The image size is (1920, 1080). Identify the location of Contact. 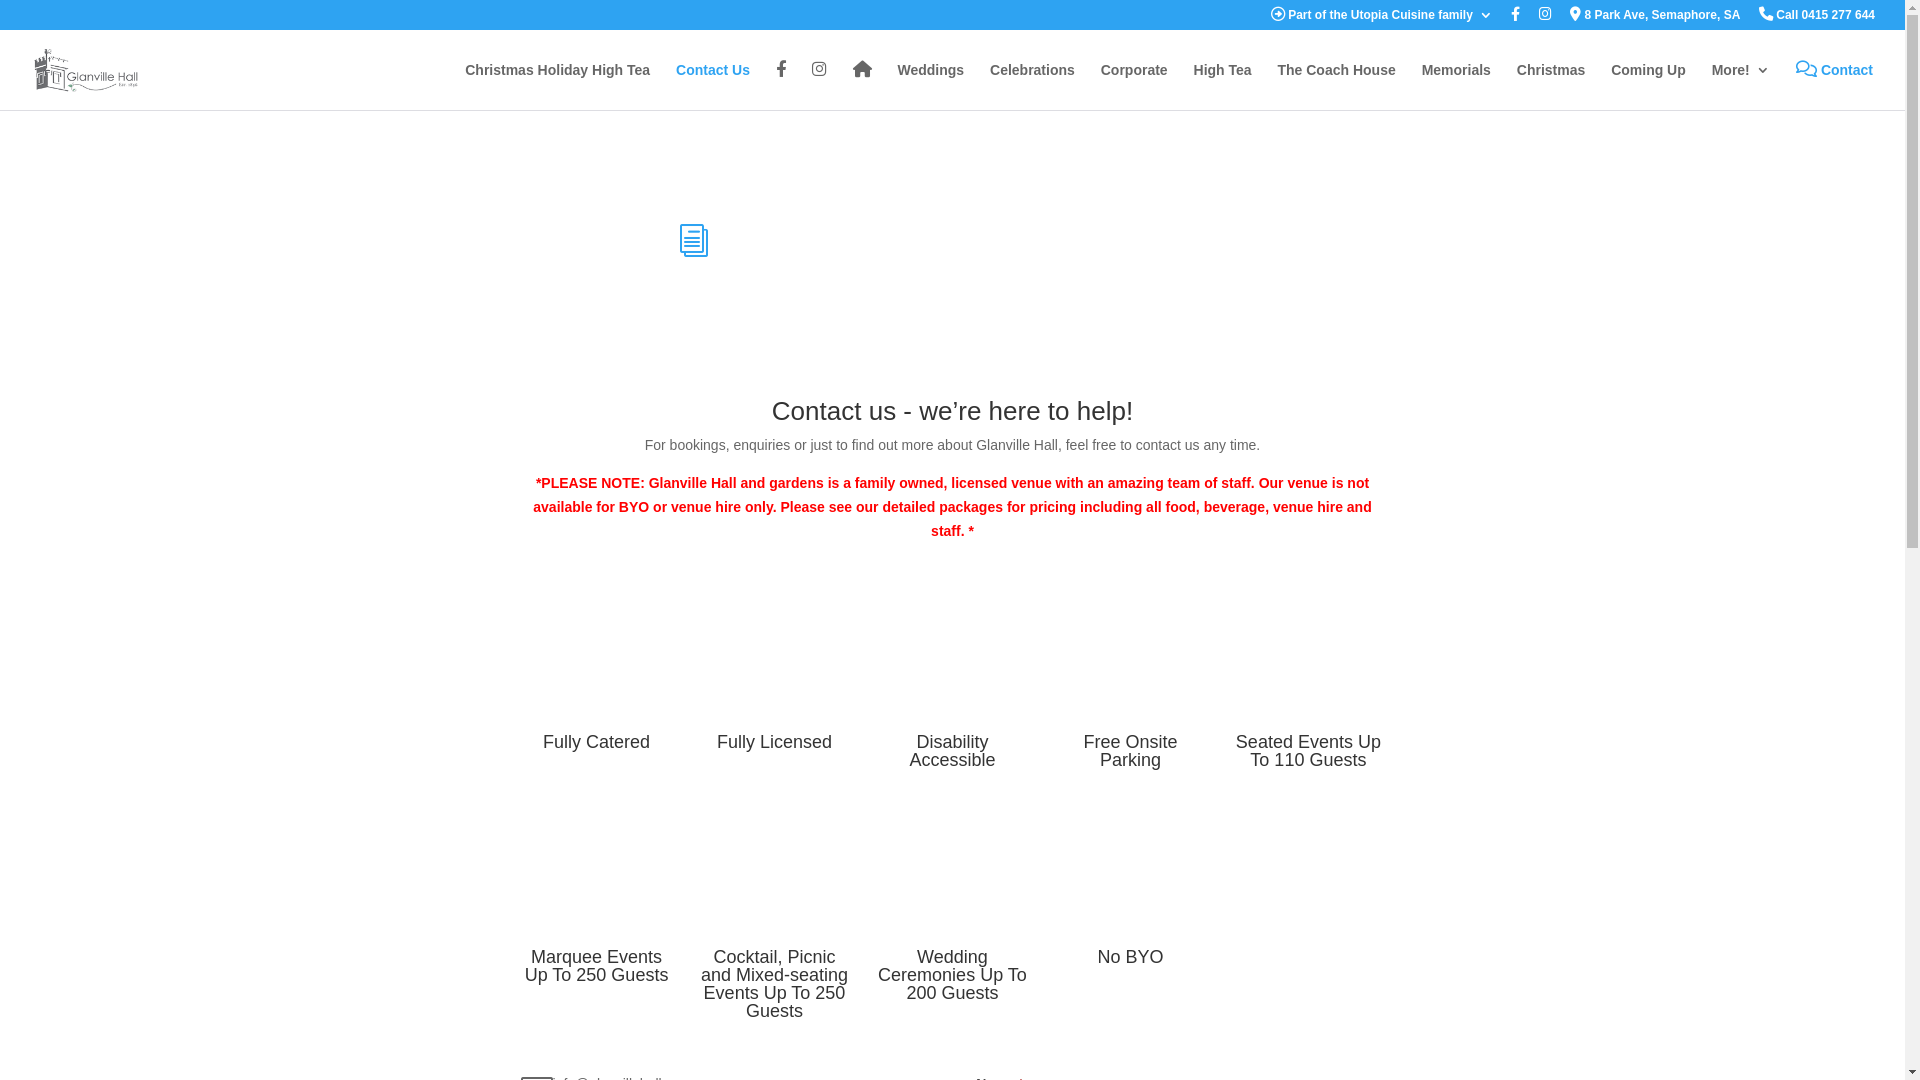
(1834, 86).